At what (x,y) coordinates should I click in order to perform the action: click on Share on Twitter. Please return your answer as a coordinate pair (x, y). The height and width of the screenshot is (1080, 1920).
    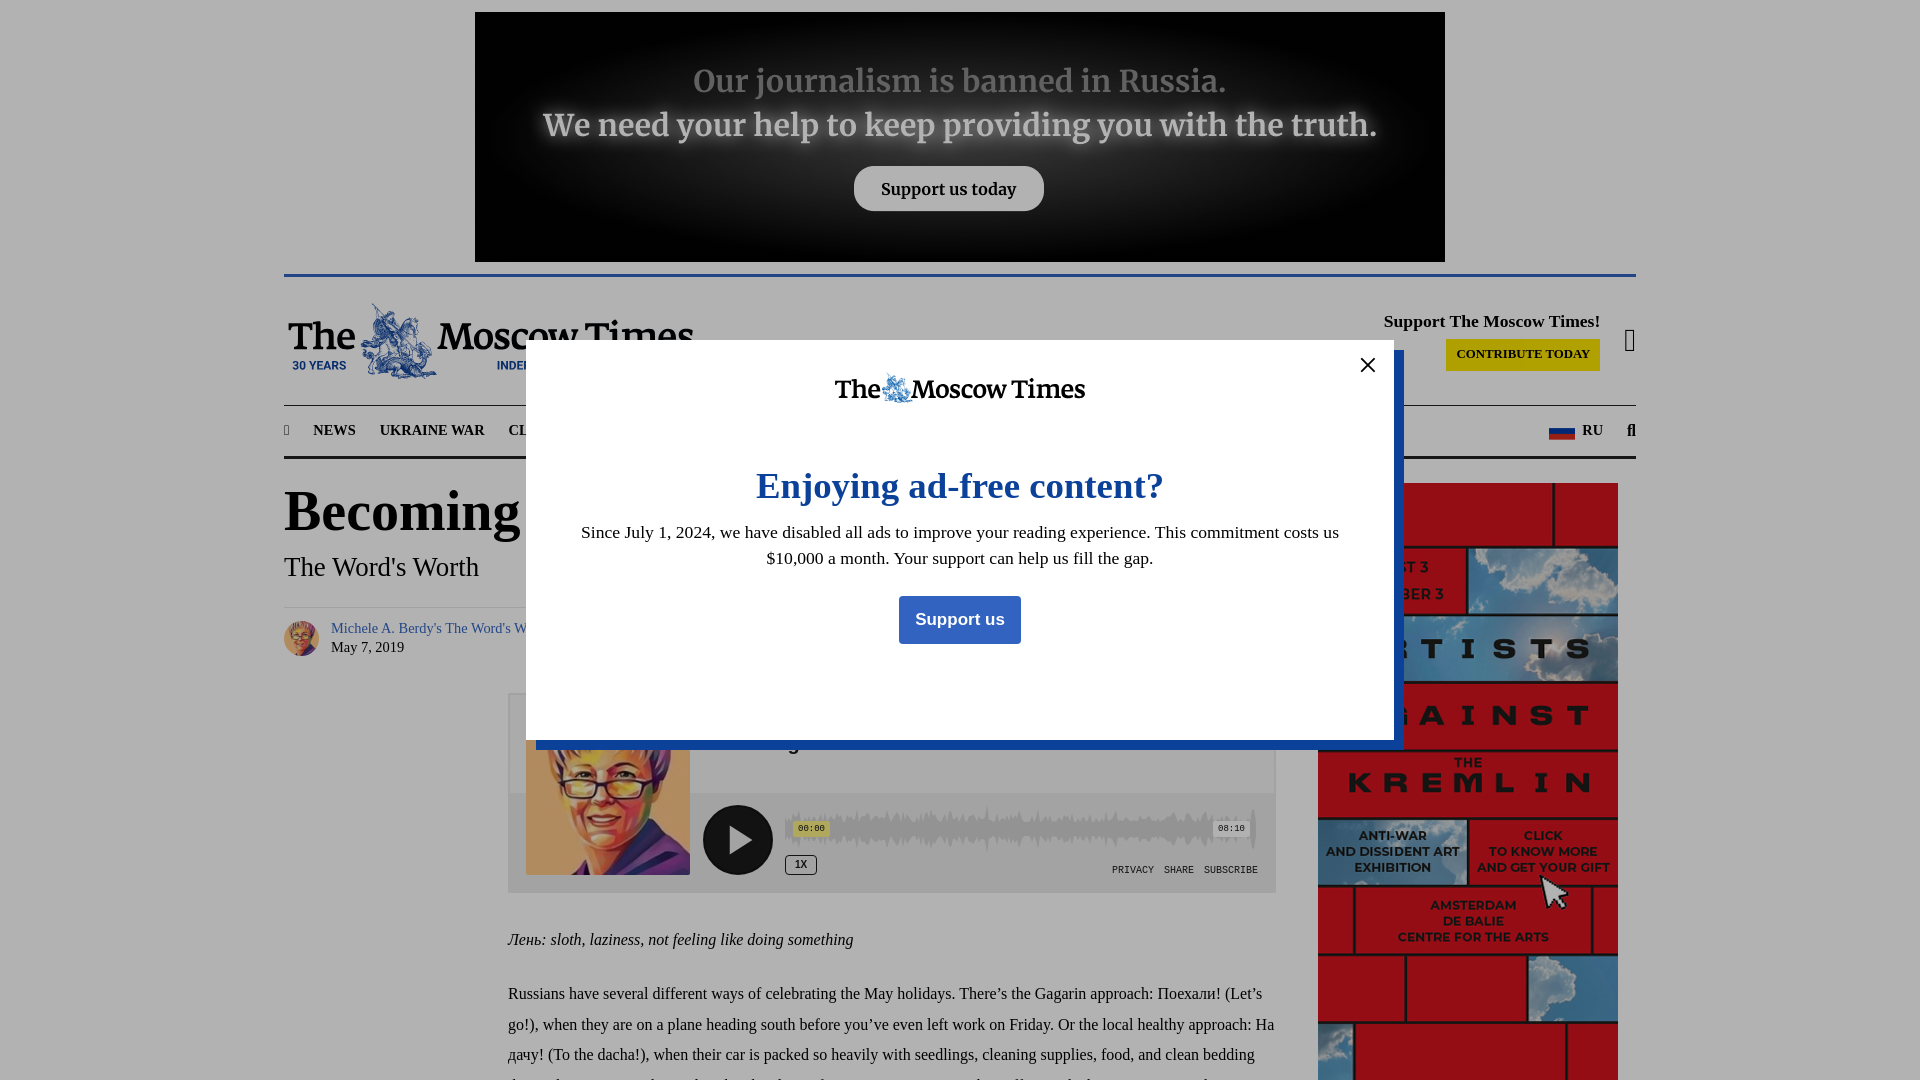
    Looking at the image, I should click on (1068, 638).